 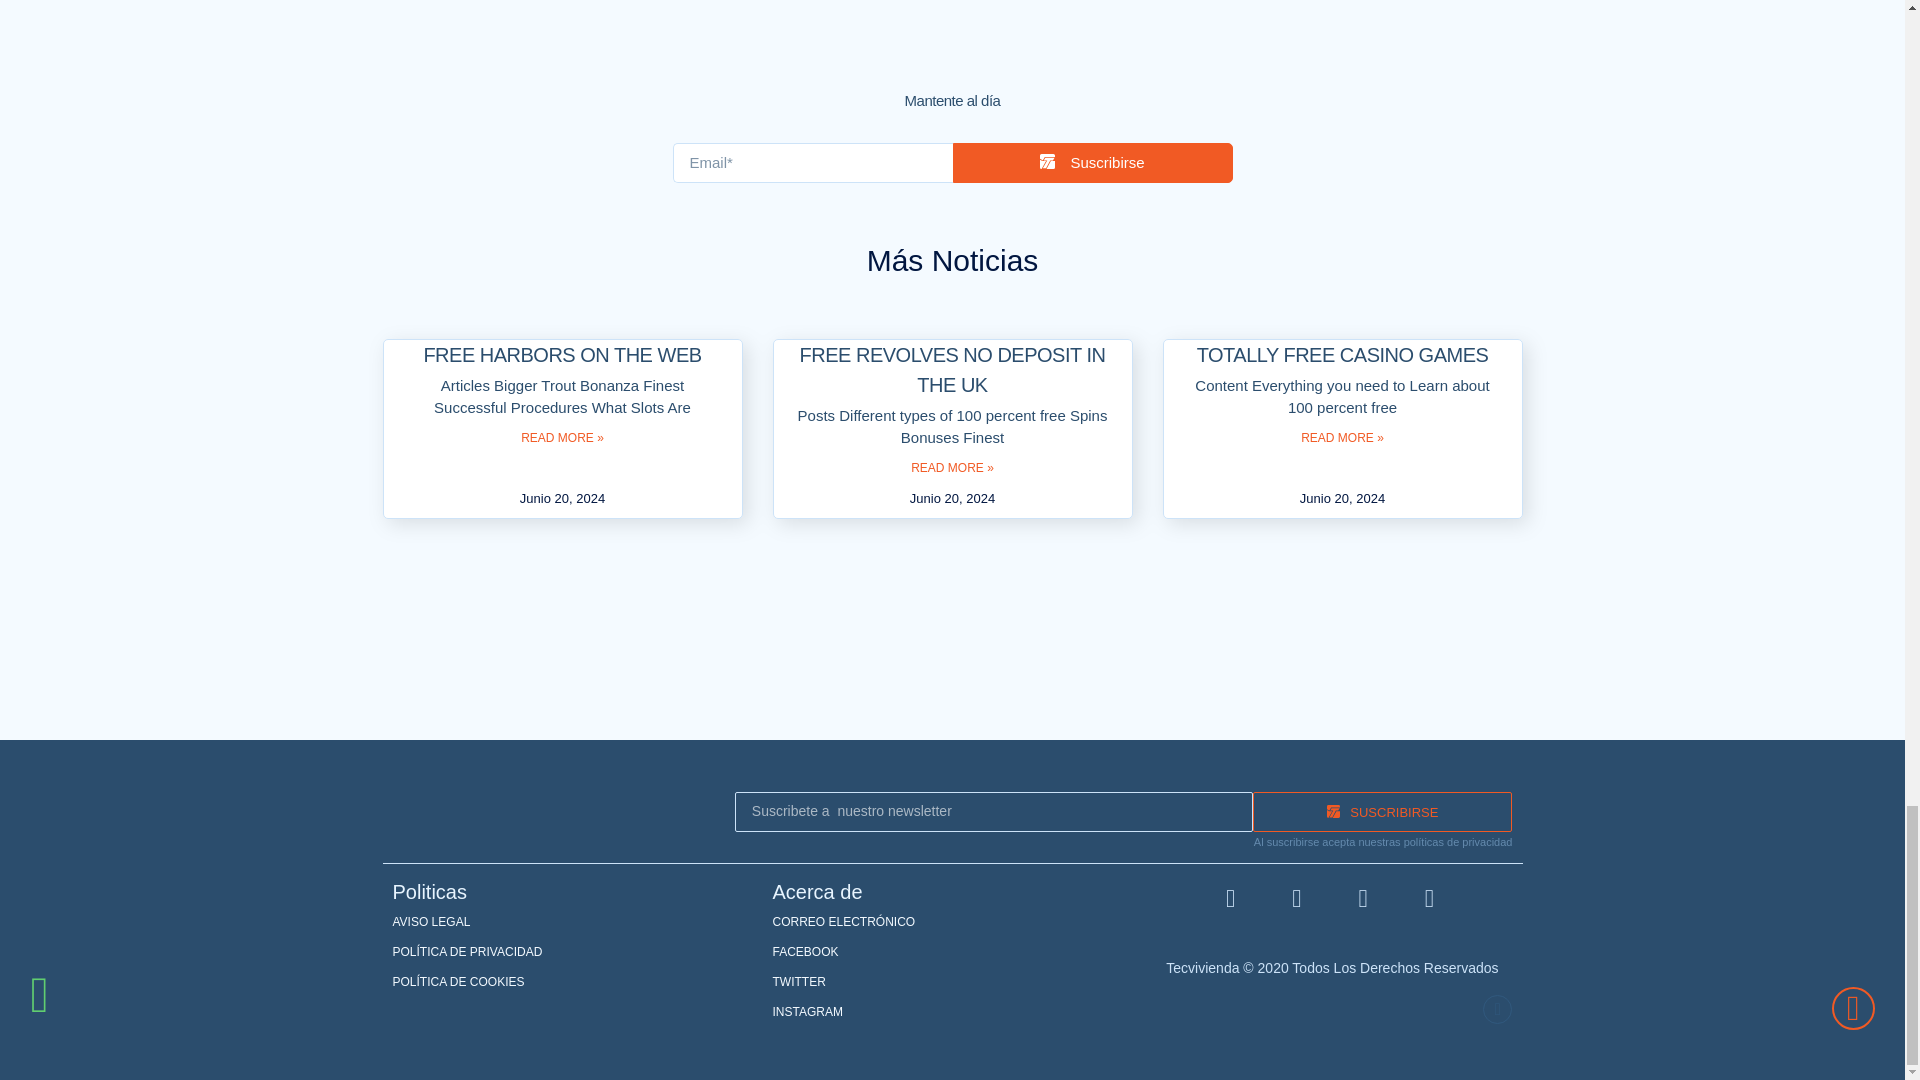 What do you see at coordinates (1342, 355) in the screenshot?
I see `TOTALLY FREE CASINO GAMES` at bounding box center [1342, 355].